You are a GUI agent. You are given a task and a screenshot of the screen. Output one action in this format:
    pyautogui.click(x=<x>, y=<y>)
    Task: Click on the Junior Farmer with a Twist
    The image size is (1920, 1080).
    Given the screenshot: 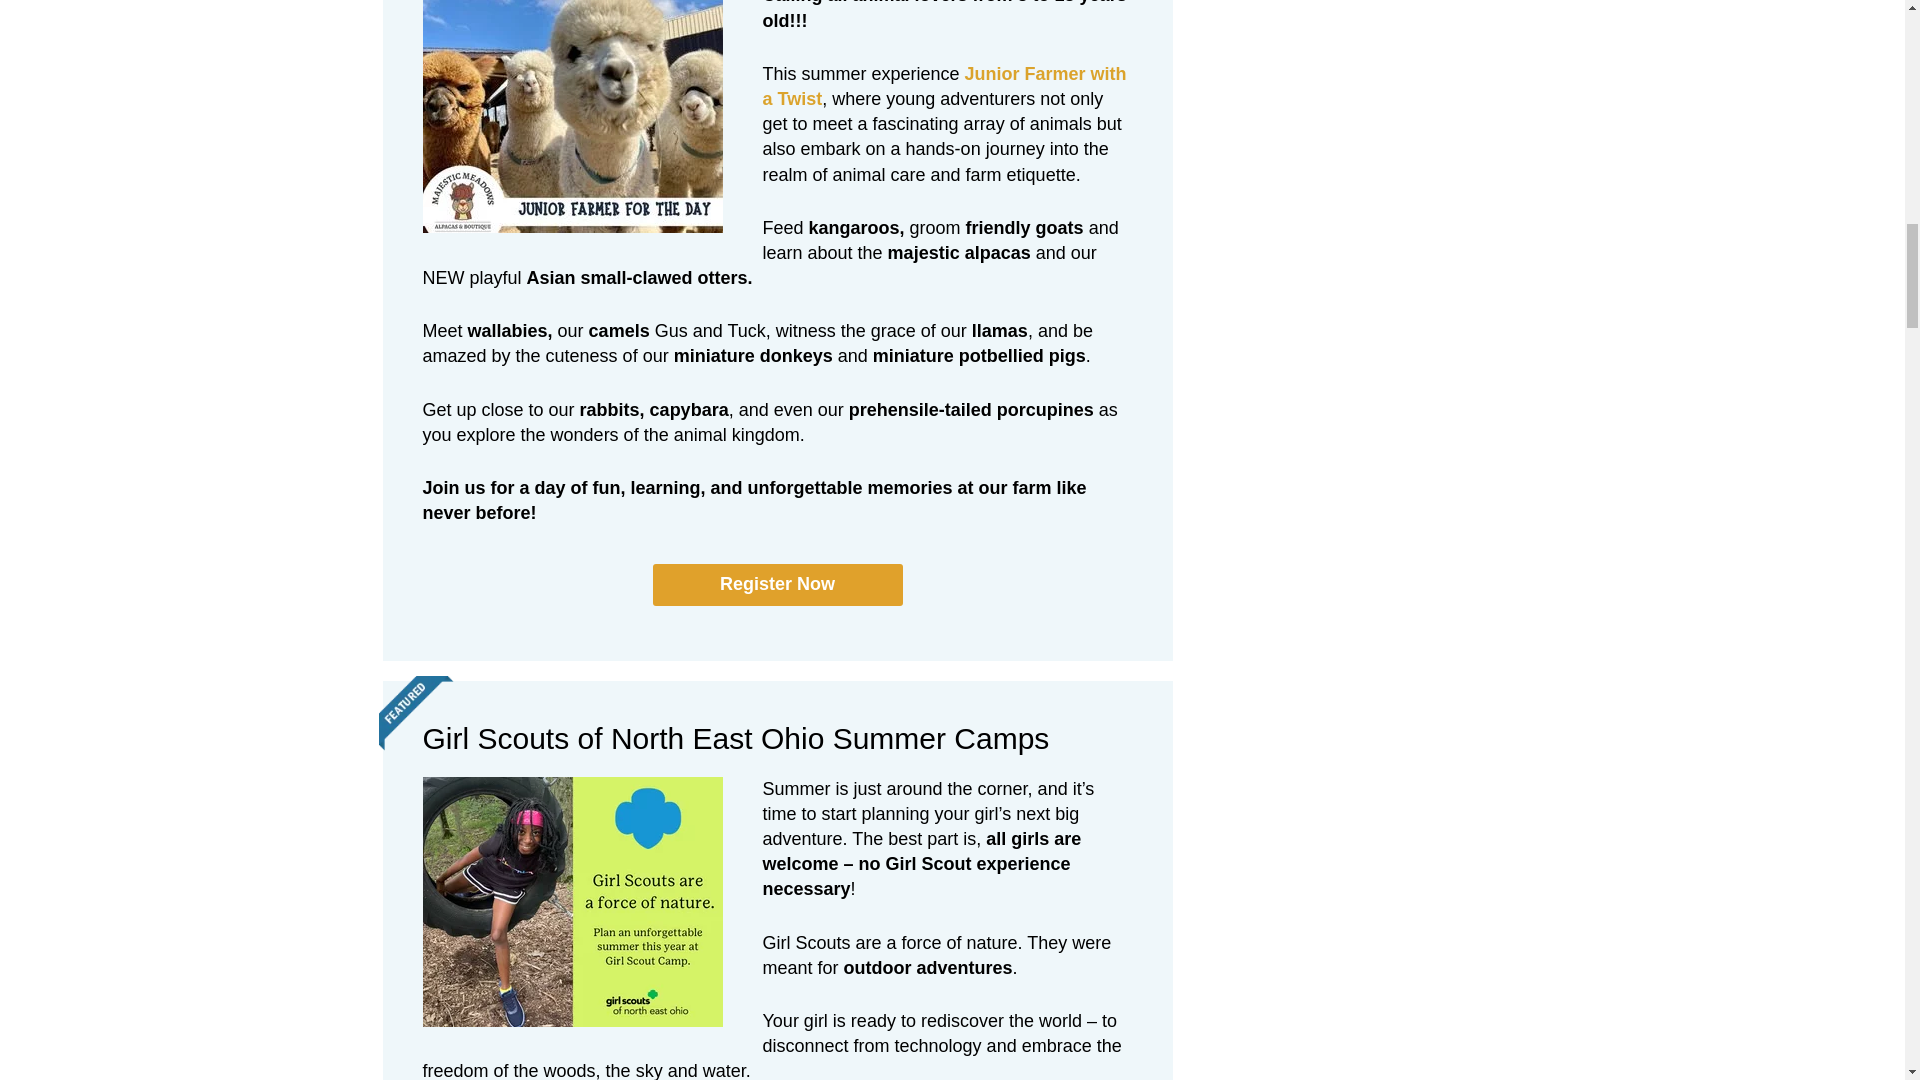 What is the action you would take?
    pyautogui.click(x=944, y=86)
    